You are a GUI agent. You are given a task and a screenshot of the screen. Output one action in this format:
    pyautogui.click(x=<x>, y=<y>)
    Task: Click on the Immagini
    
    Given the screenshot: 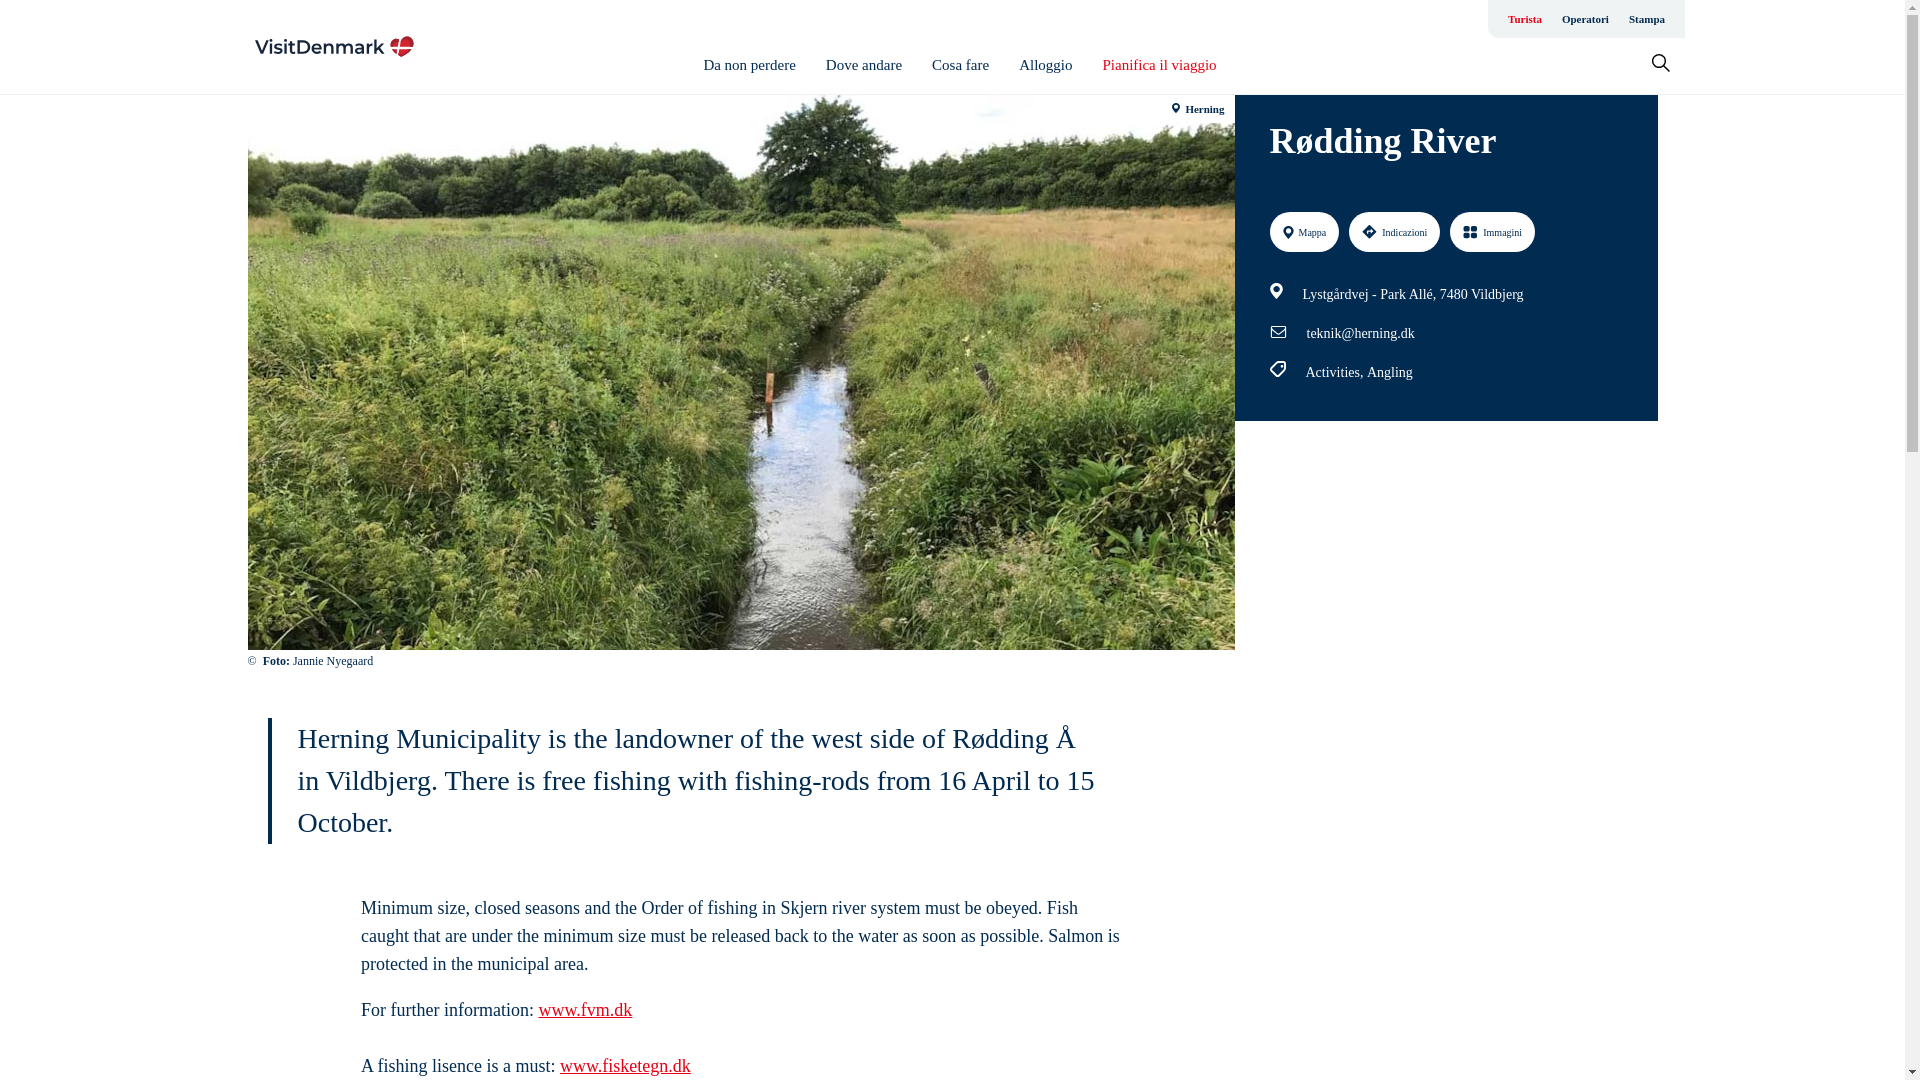 What is the action you would take?
    pyautogui.click(x=1492, y=231)
    